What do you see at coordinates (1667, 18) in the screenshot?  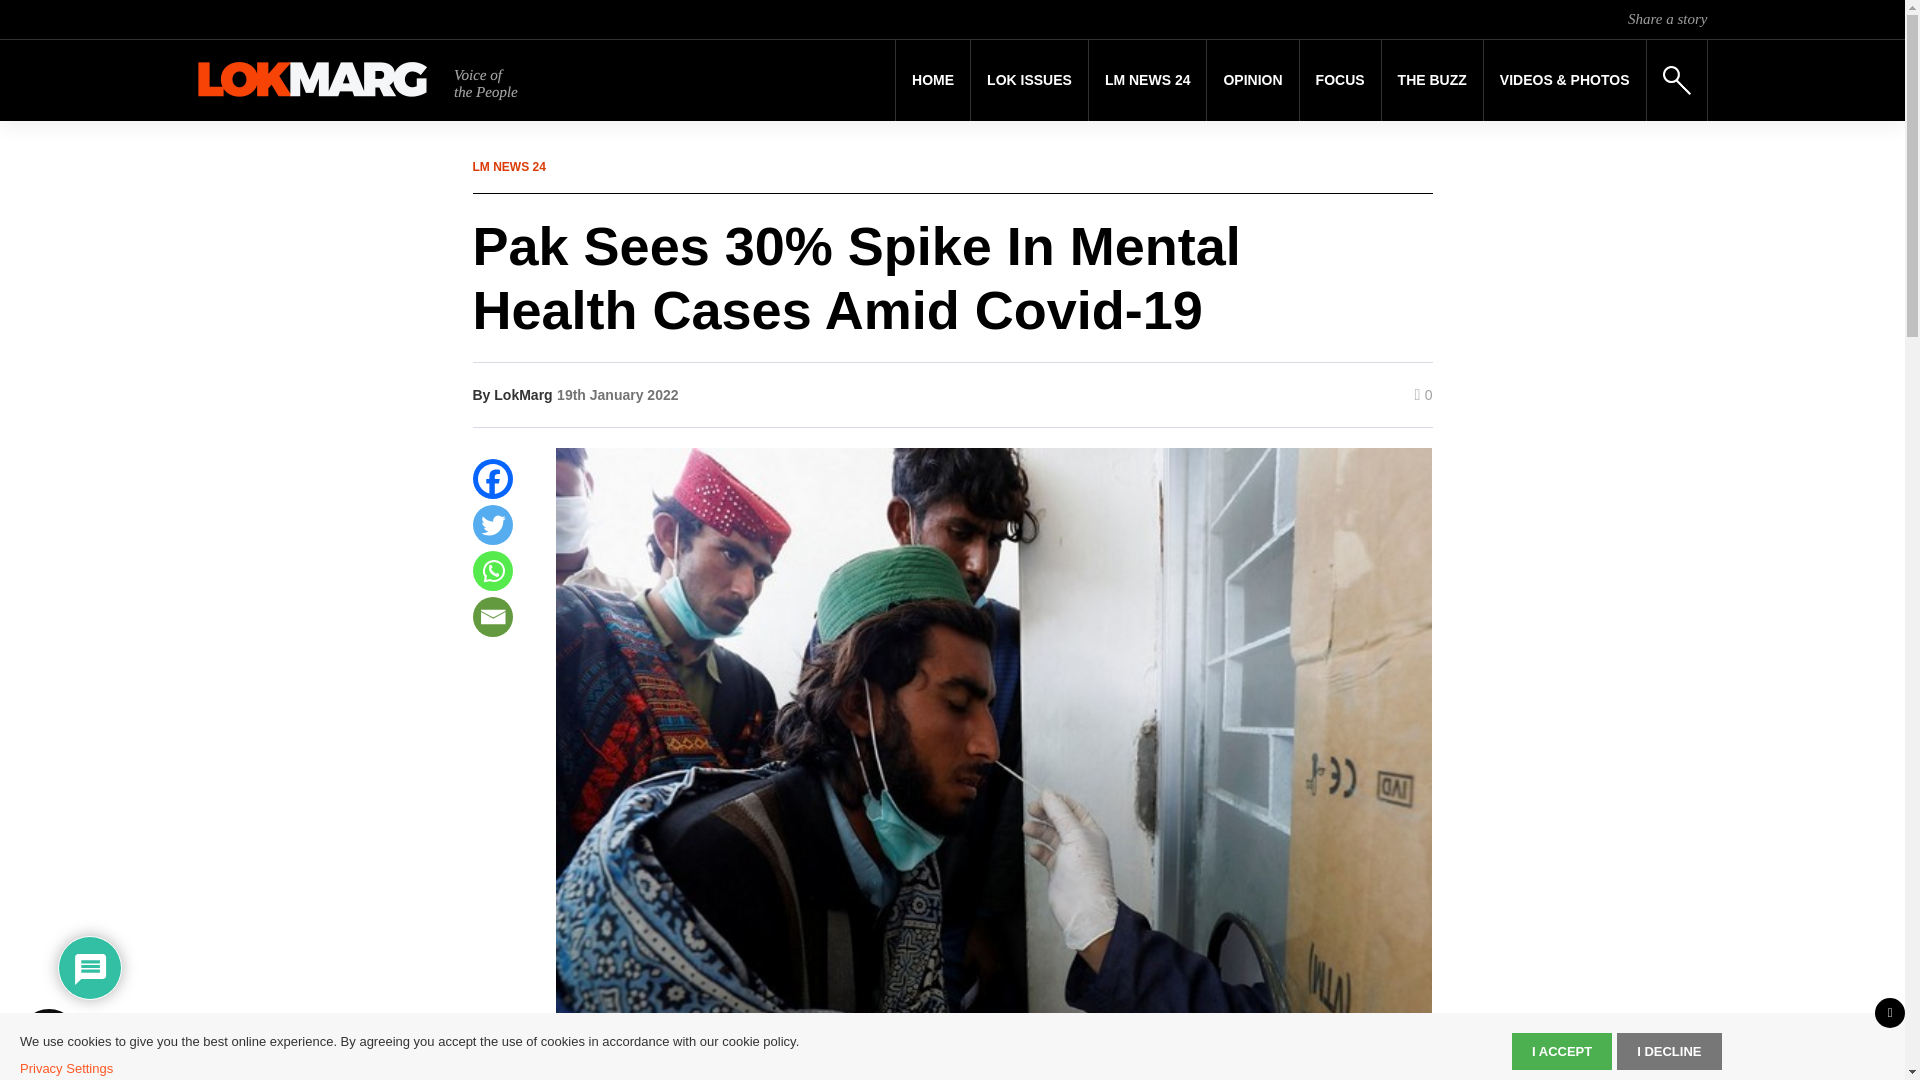 I see `Share a story` at bounding box center [1667, 18].